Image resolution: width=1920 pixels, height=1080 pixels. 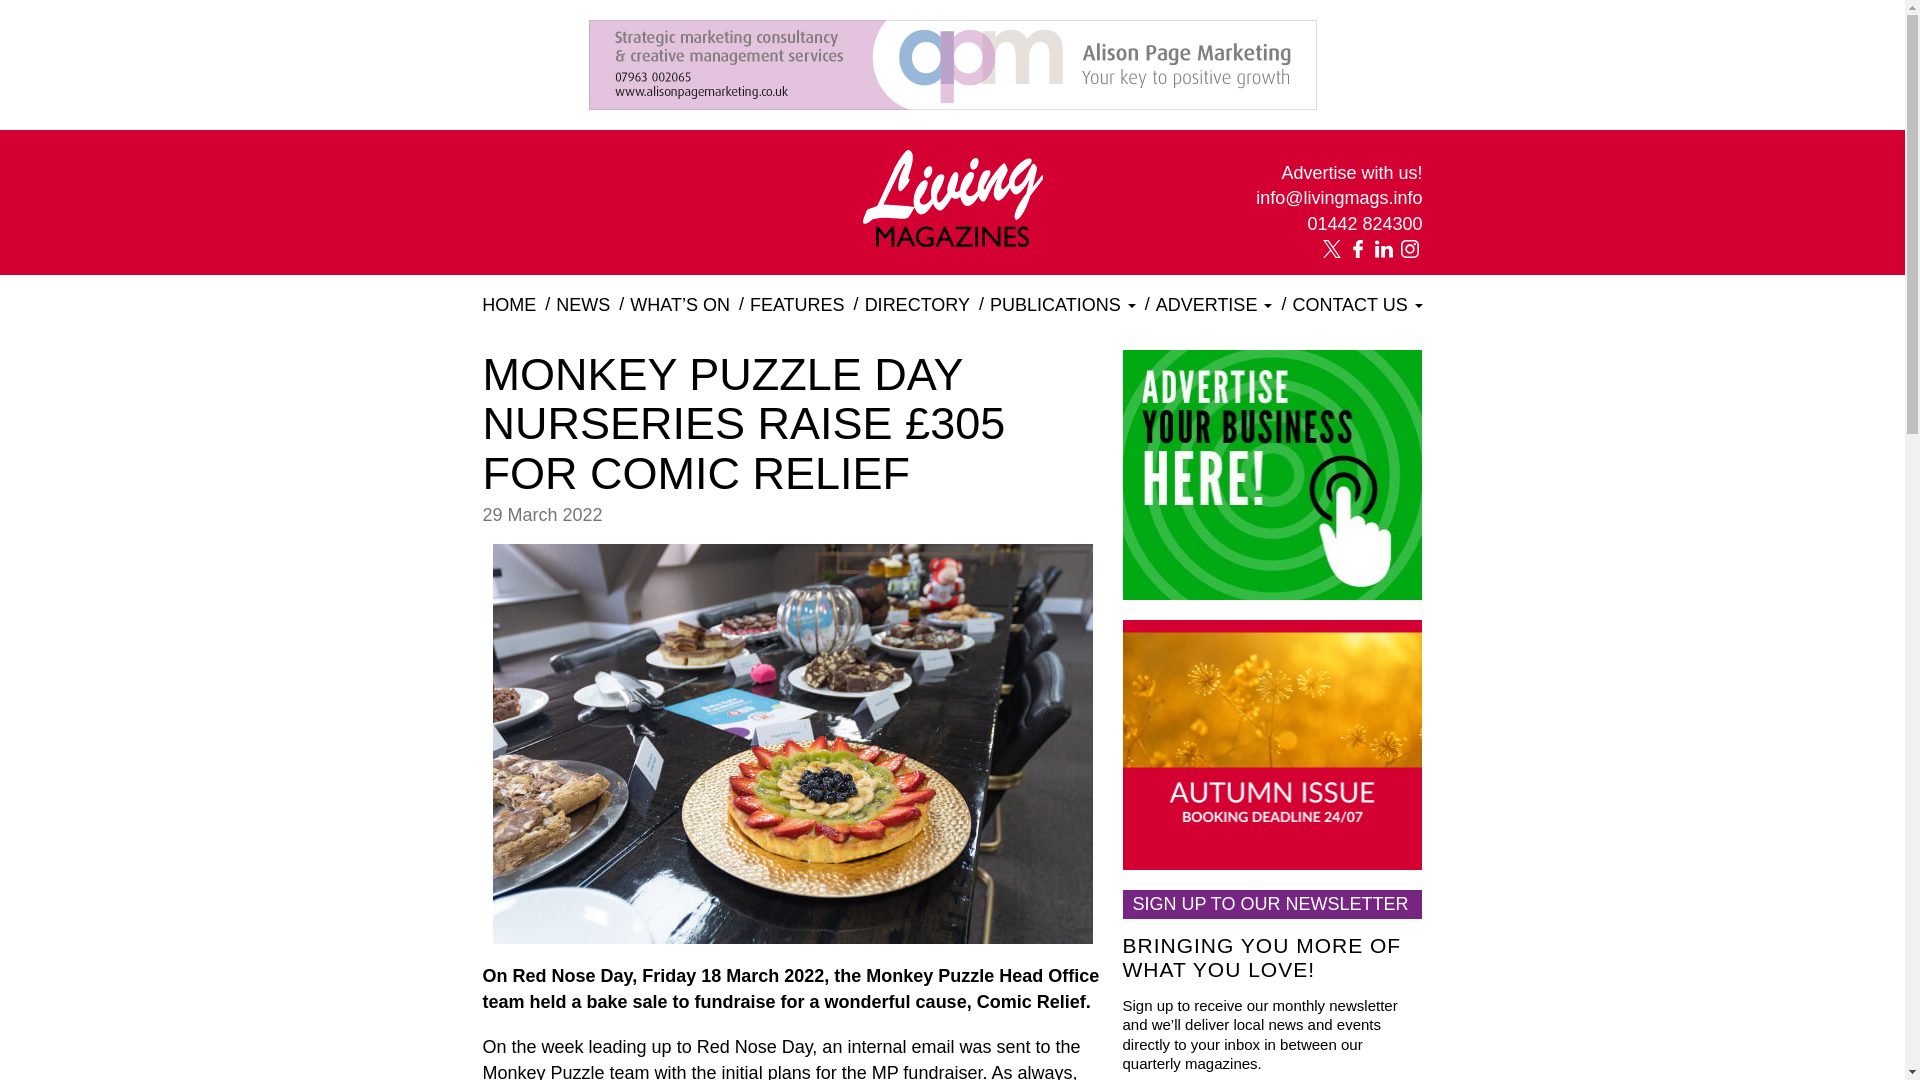 I want to click on Facebook, so click(x=1357, y=248).